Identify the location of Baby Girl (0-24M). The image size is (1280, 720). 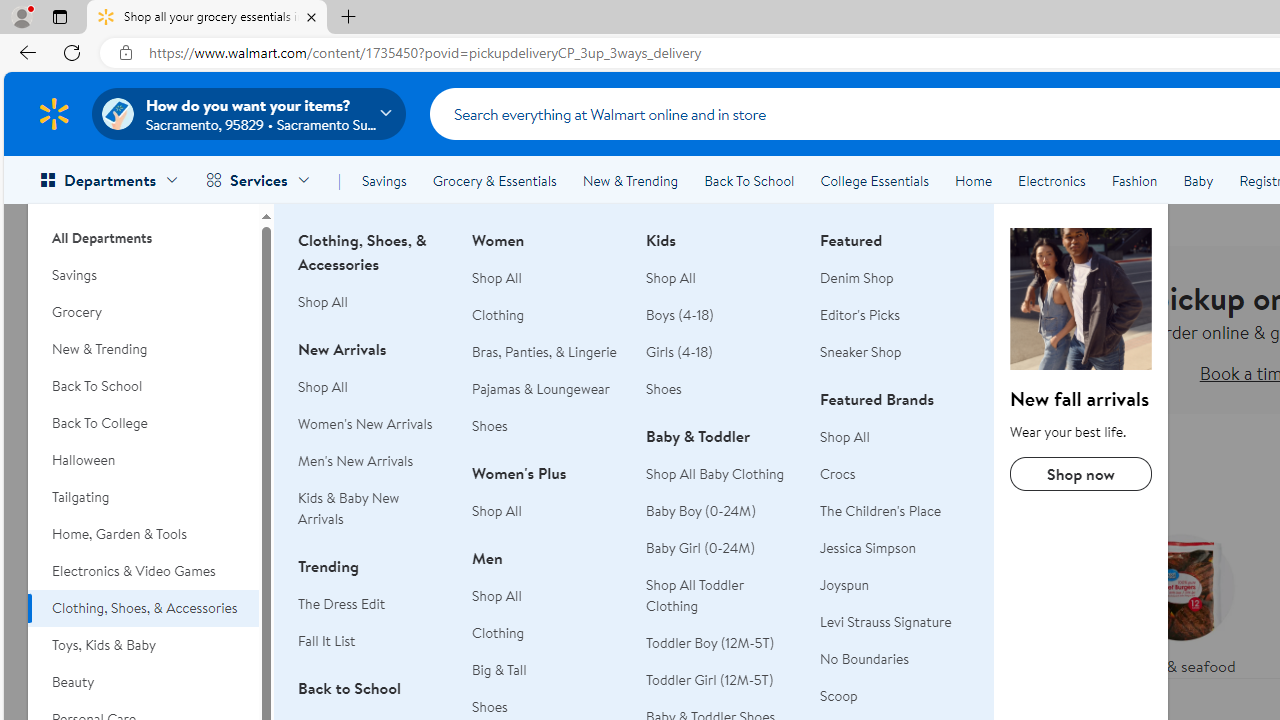
(701, 548).